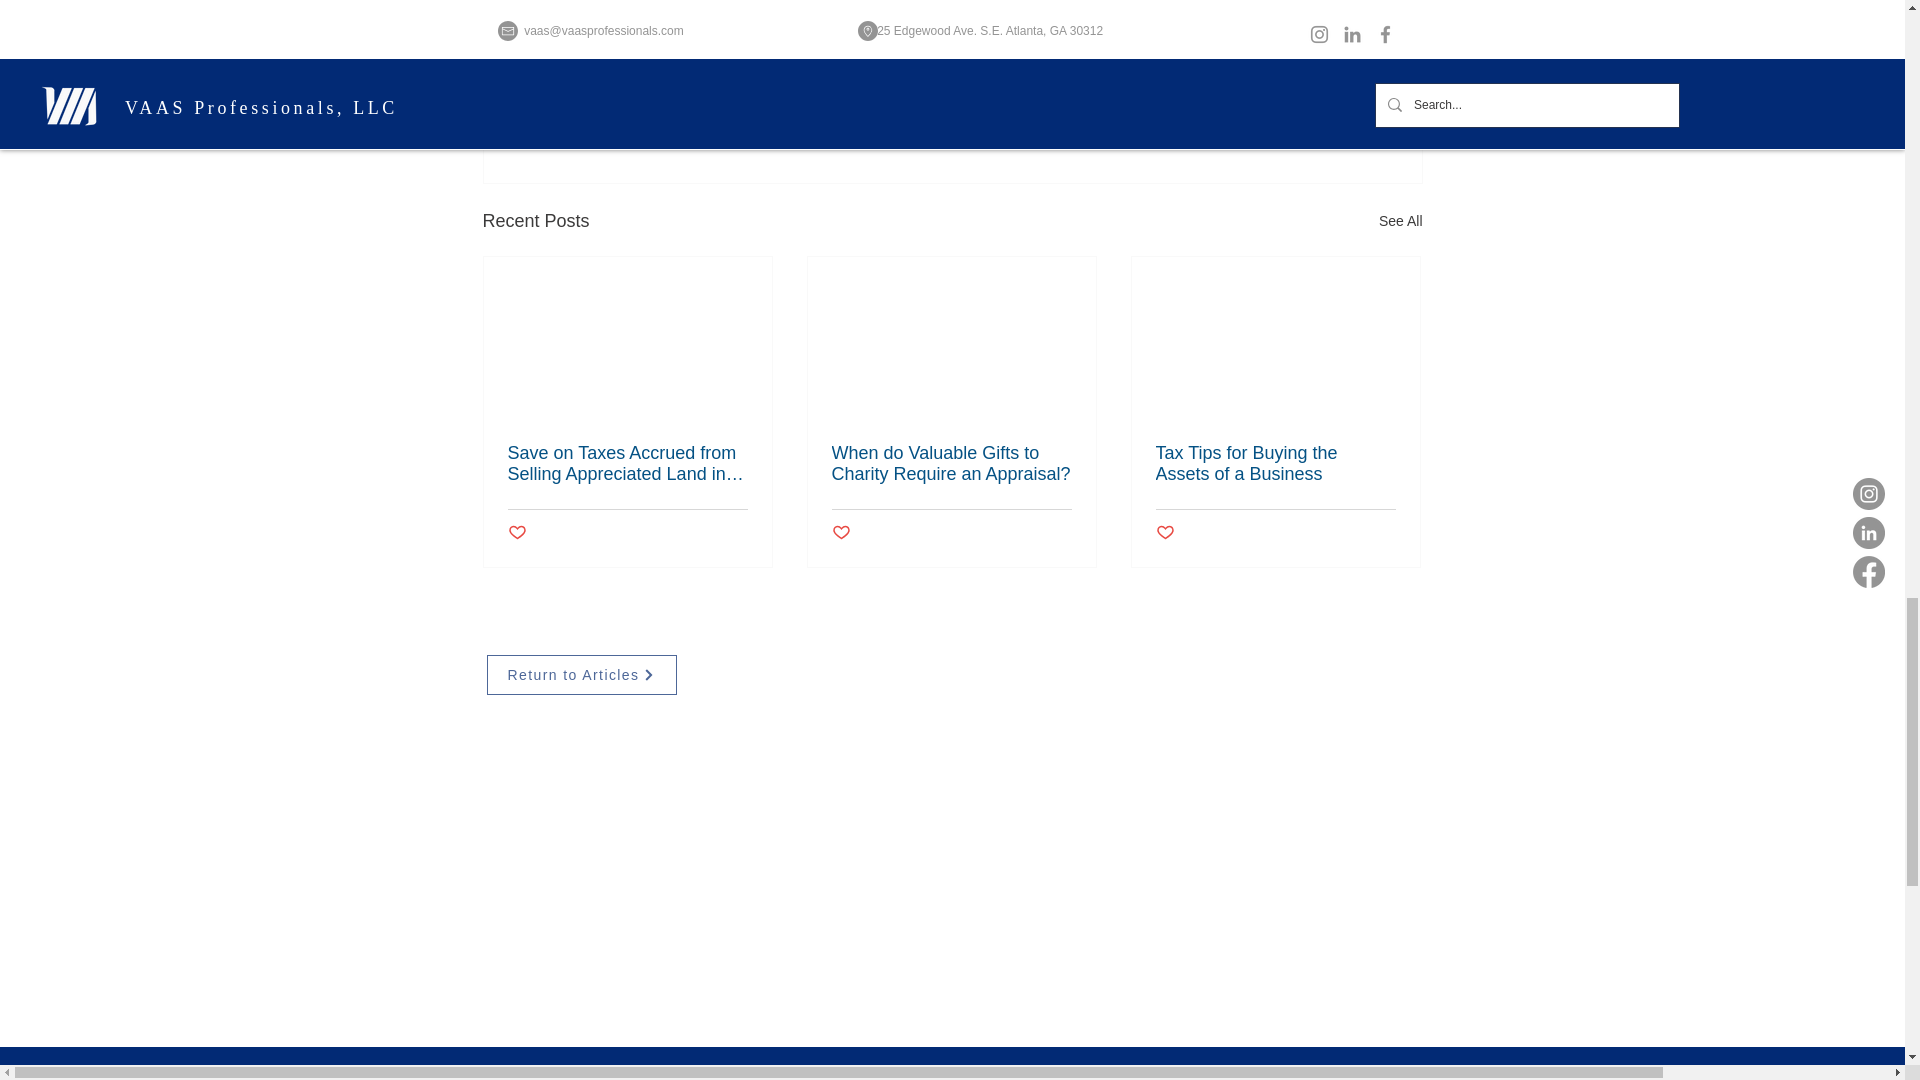 The image size is (1920, 1080). I want to click on When do Valuable Gifts to Charity Require an Appraisal?, so click(951, 463).